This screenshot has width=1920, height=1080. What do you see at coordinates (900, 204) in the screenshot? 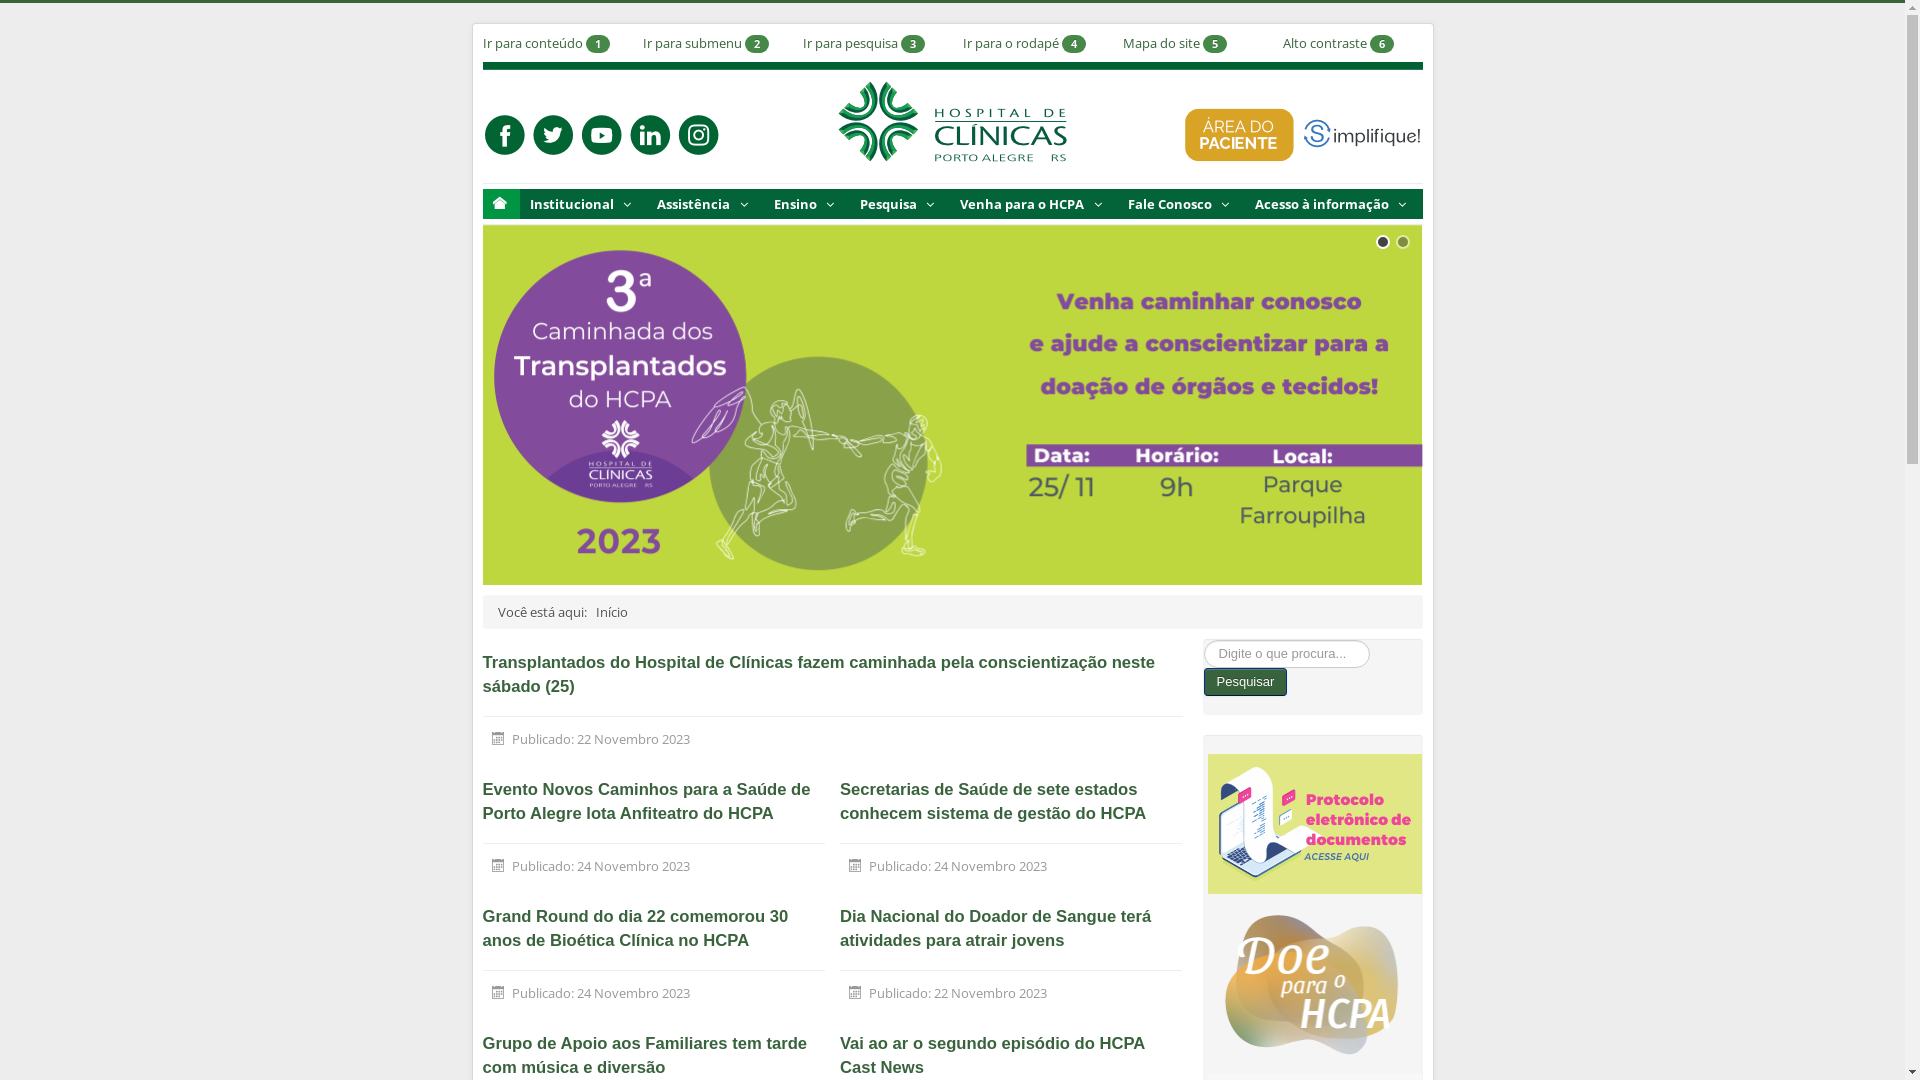
I see `Pesquisa` at bounding box center [900, 204].